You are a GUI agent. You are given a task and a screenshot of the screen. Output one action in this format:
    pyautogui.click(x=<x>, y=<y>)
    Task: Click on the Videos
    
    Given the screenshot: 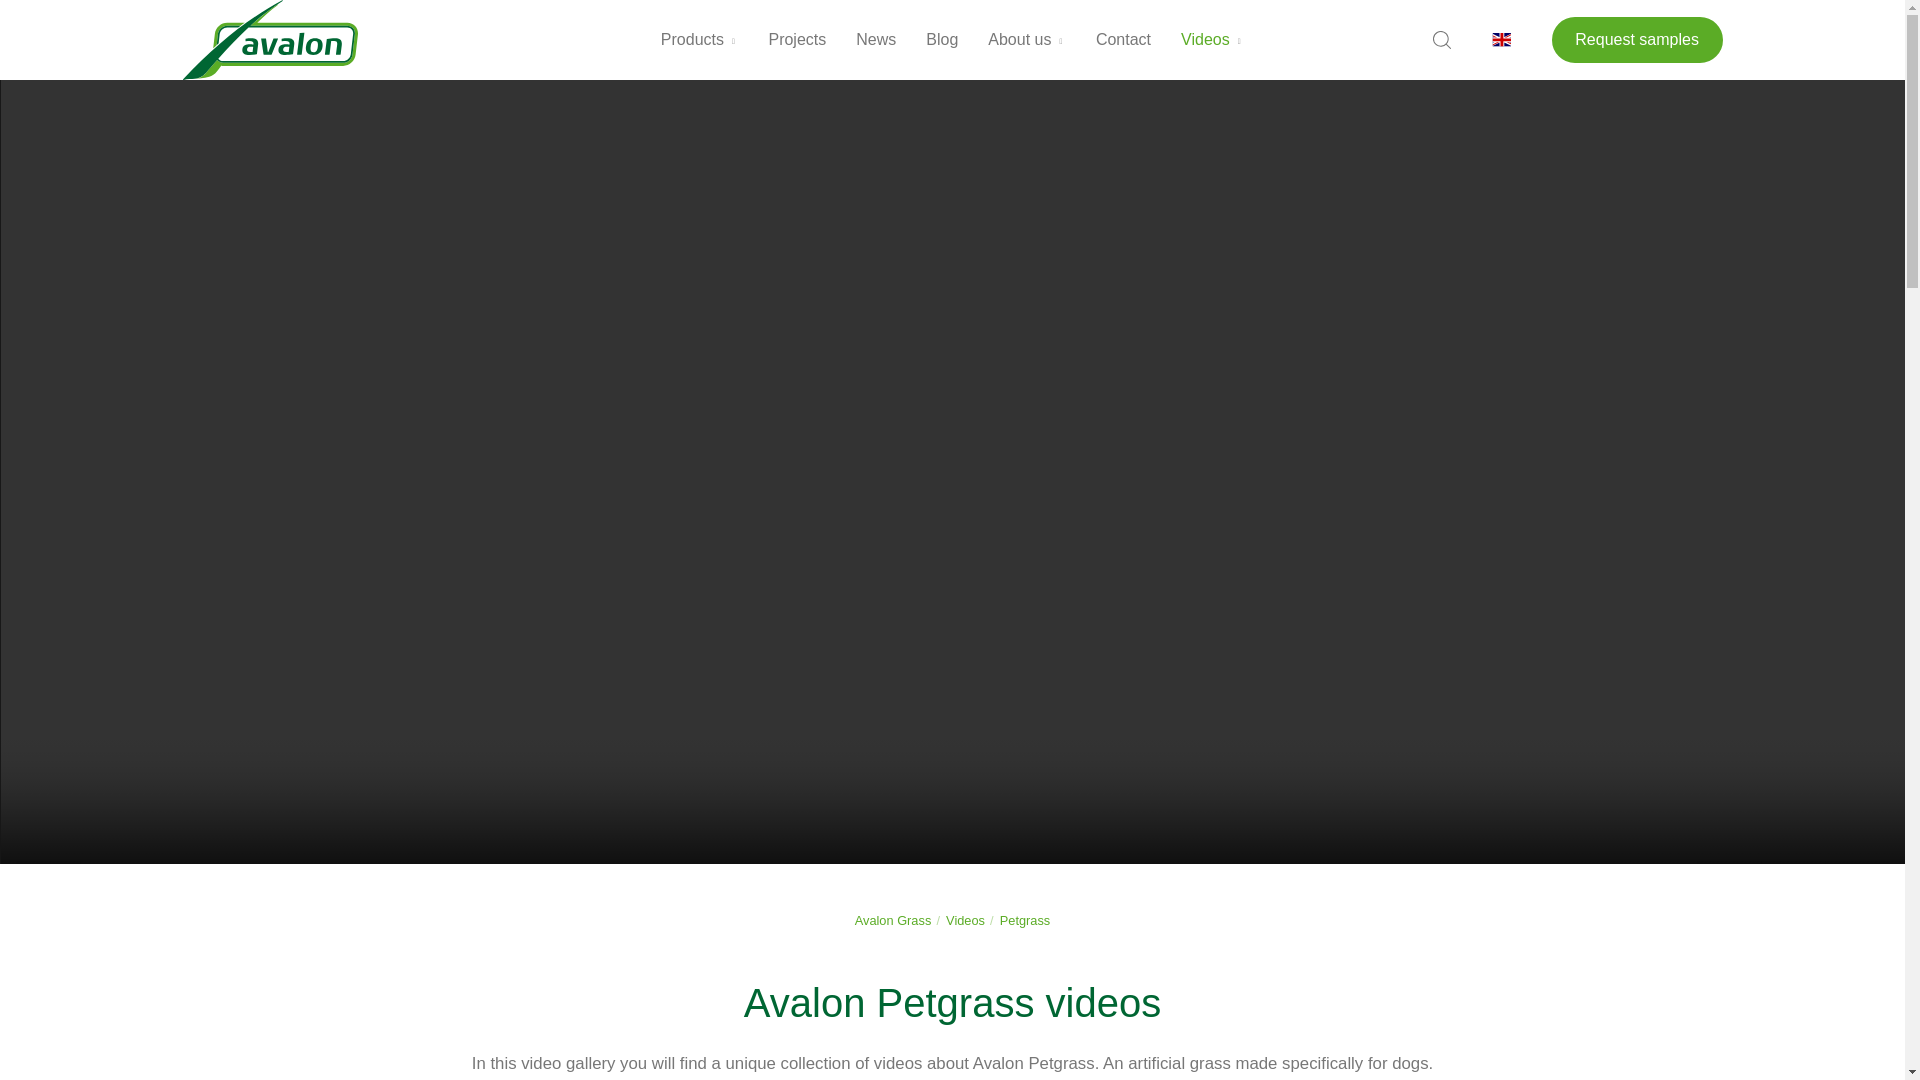 What is the action you would take?
    pyautogui.click(x=1212, y=40)
    